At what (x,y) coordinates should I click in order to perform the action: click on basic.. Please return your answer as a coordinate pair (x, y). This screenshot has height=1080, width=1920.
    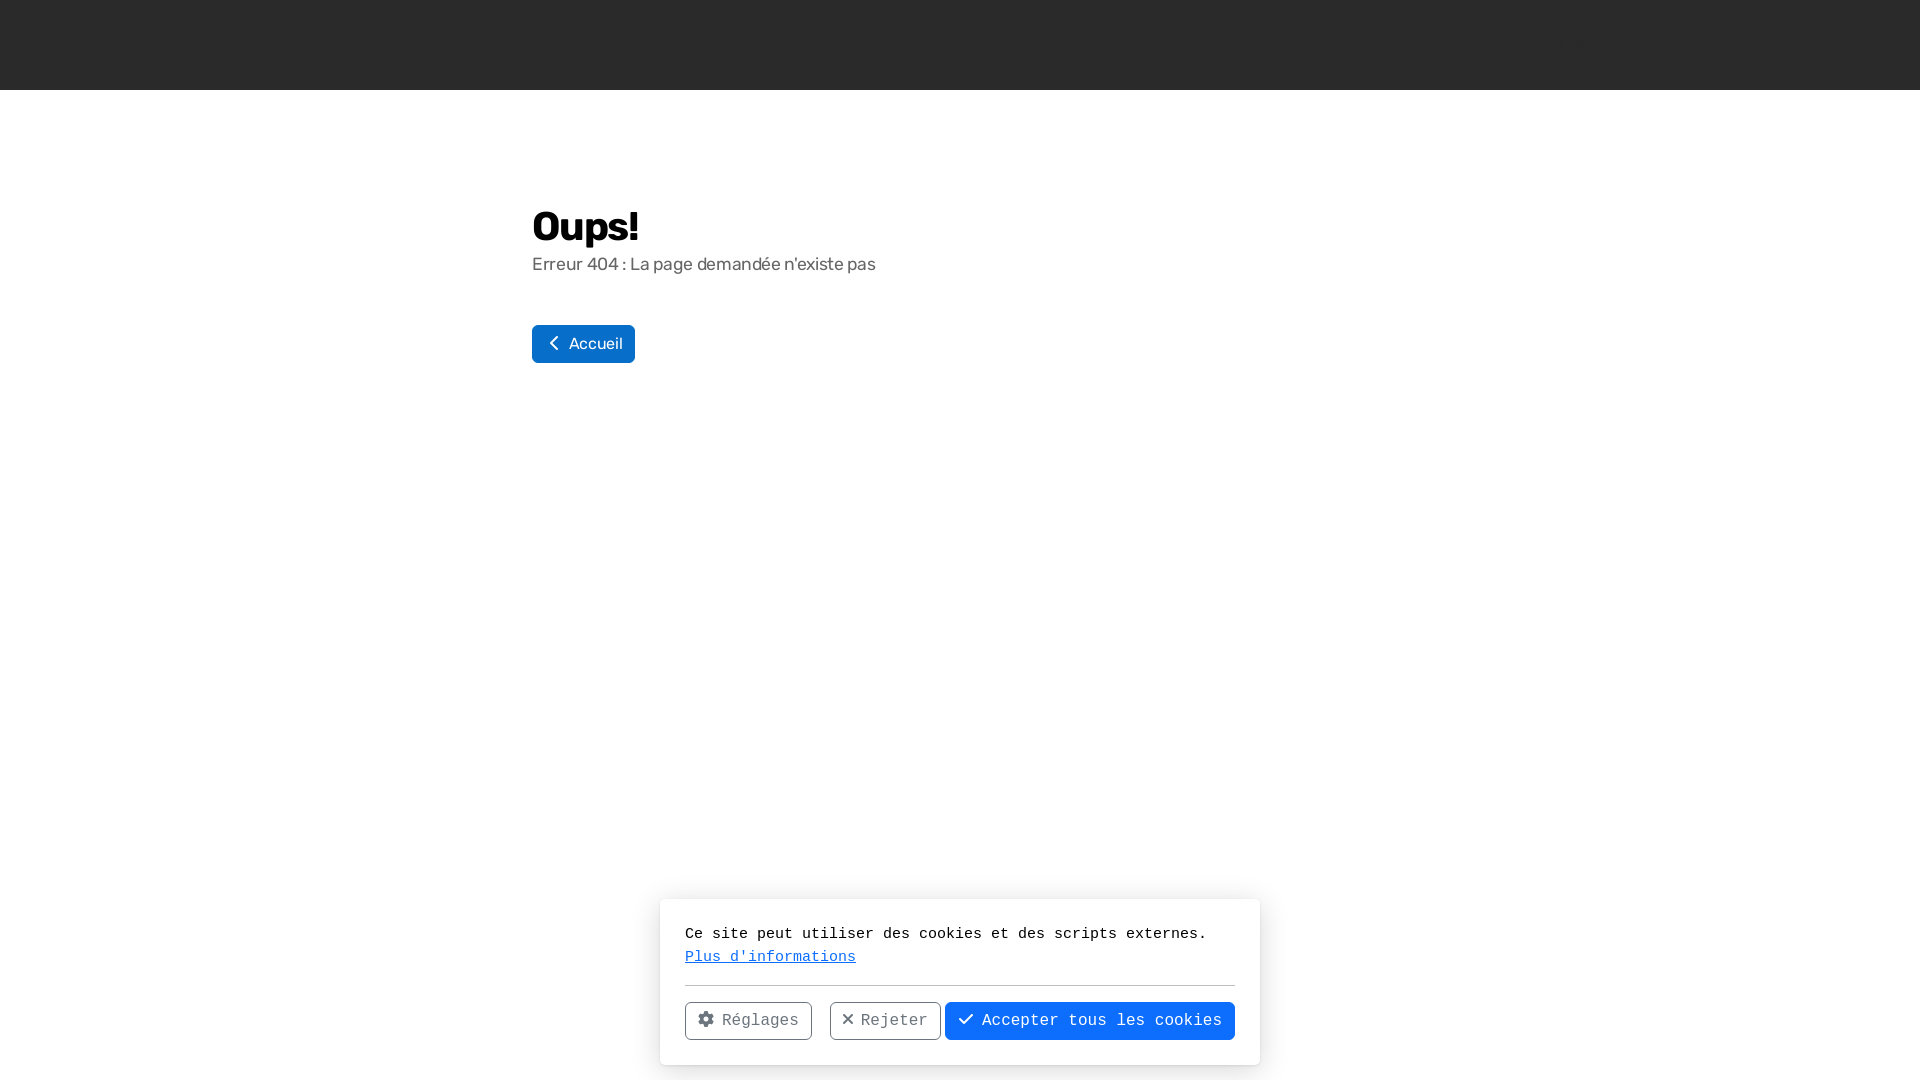
    Looking at the image, I should click on (342, 45).